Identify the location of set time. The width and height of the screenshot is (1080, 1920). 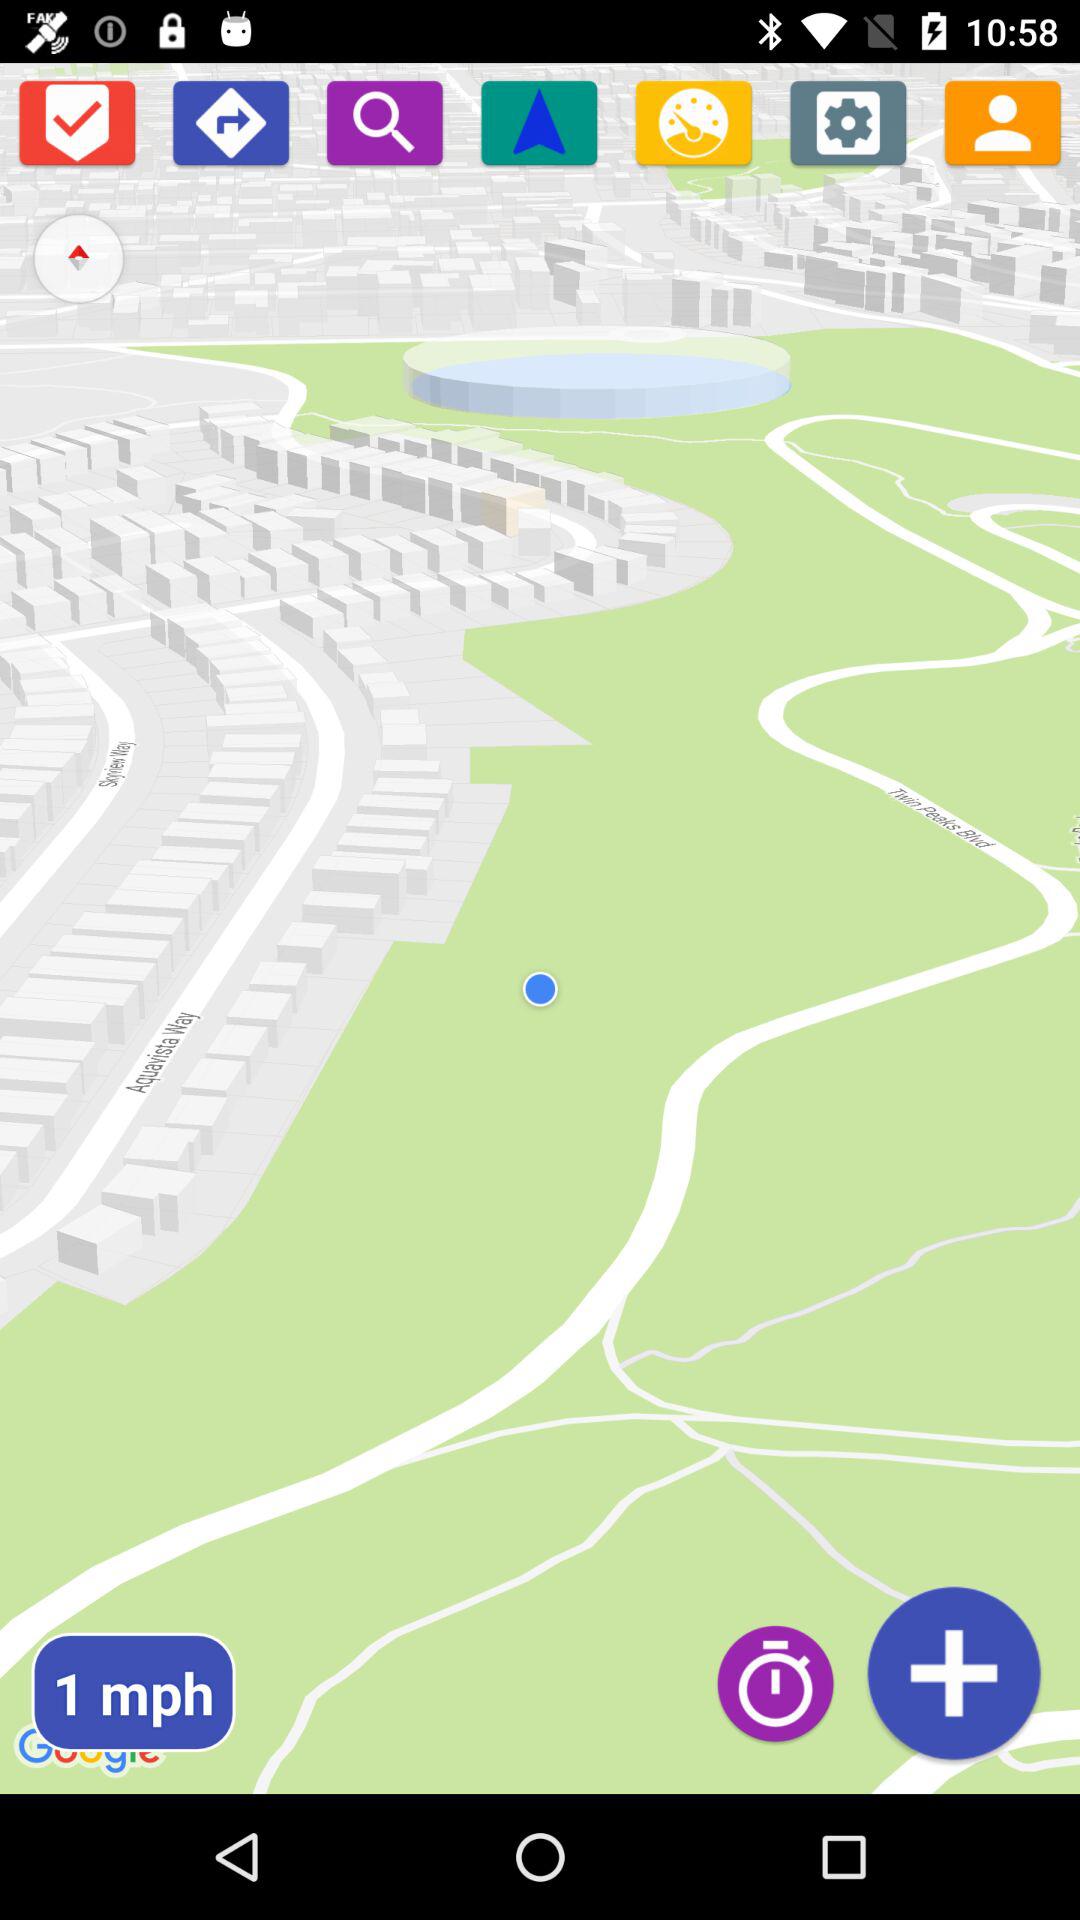
(786, 1683).